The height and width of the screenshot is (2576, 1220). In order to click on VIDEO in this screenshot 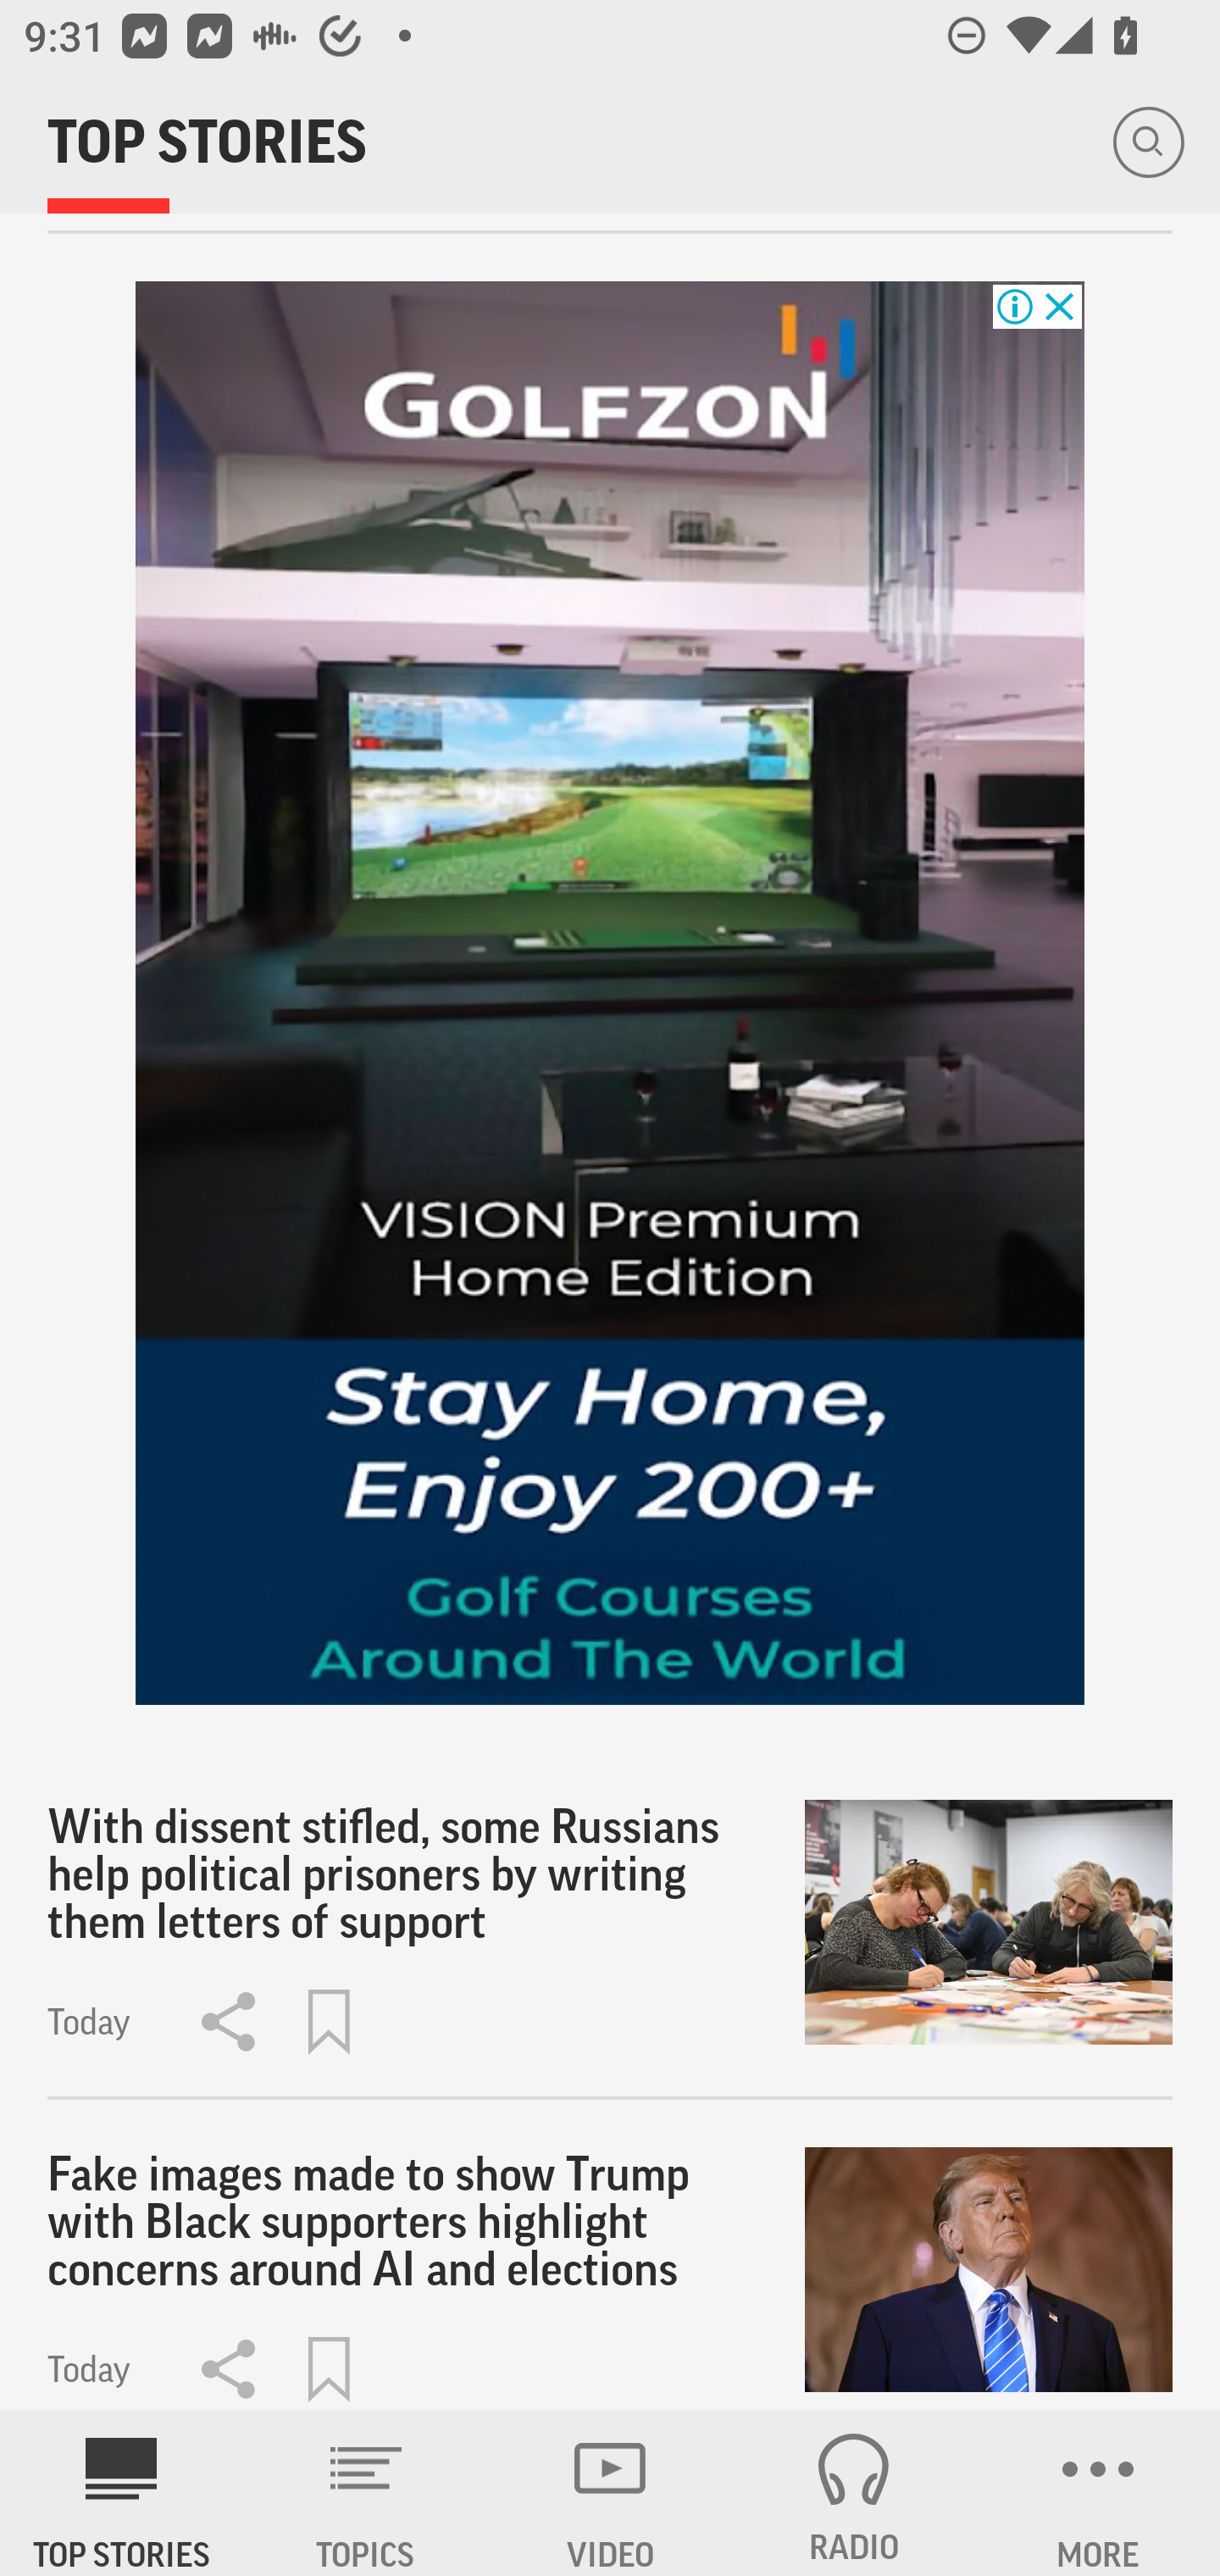, I will do `click(610, 2493)`.